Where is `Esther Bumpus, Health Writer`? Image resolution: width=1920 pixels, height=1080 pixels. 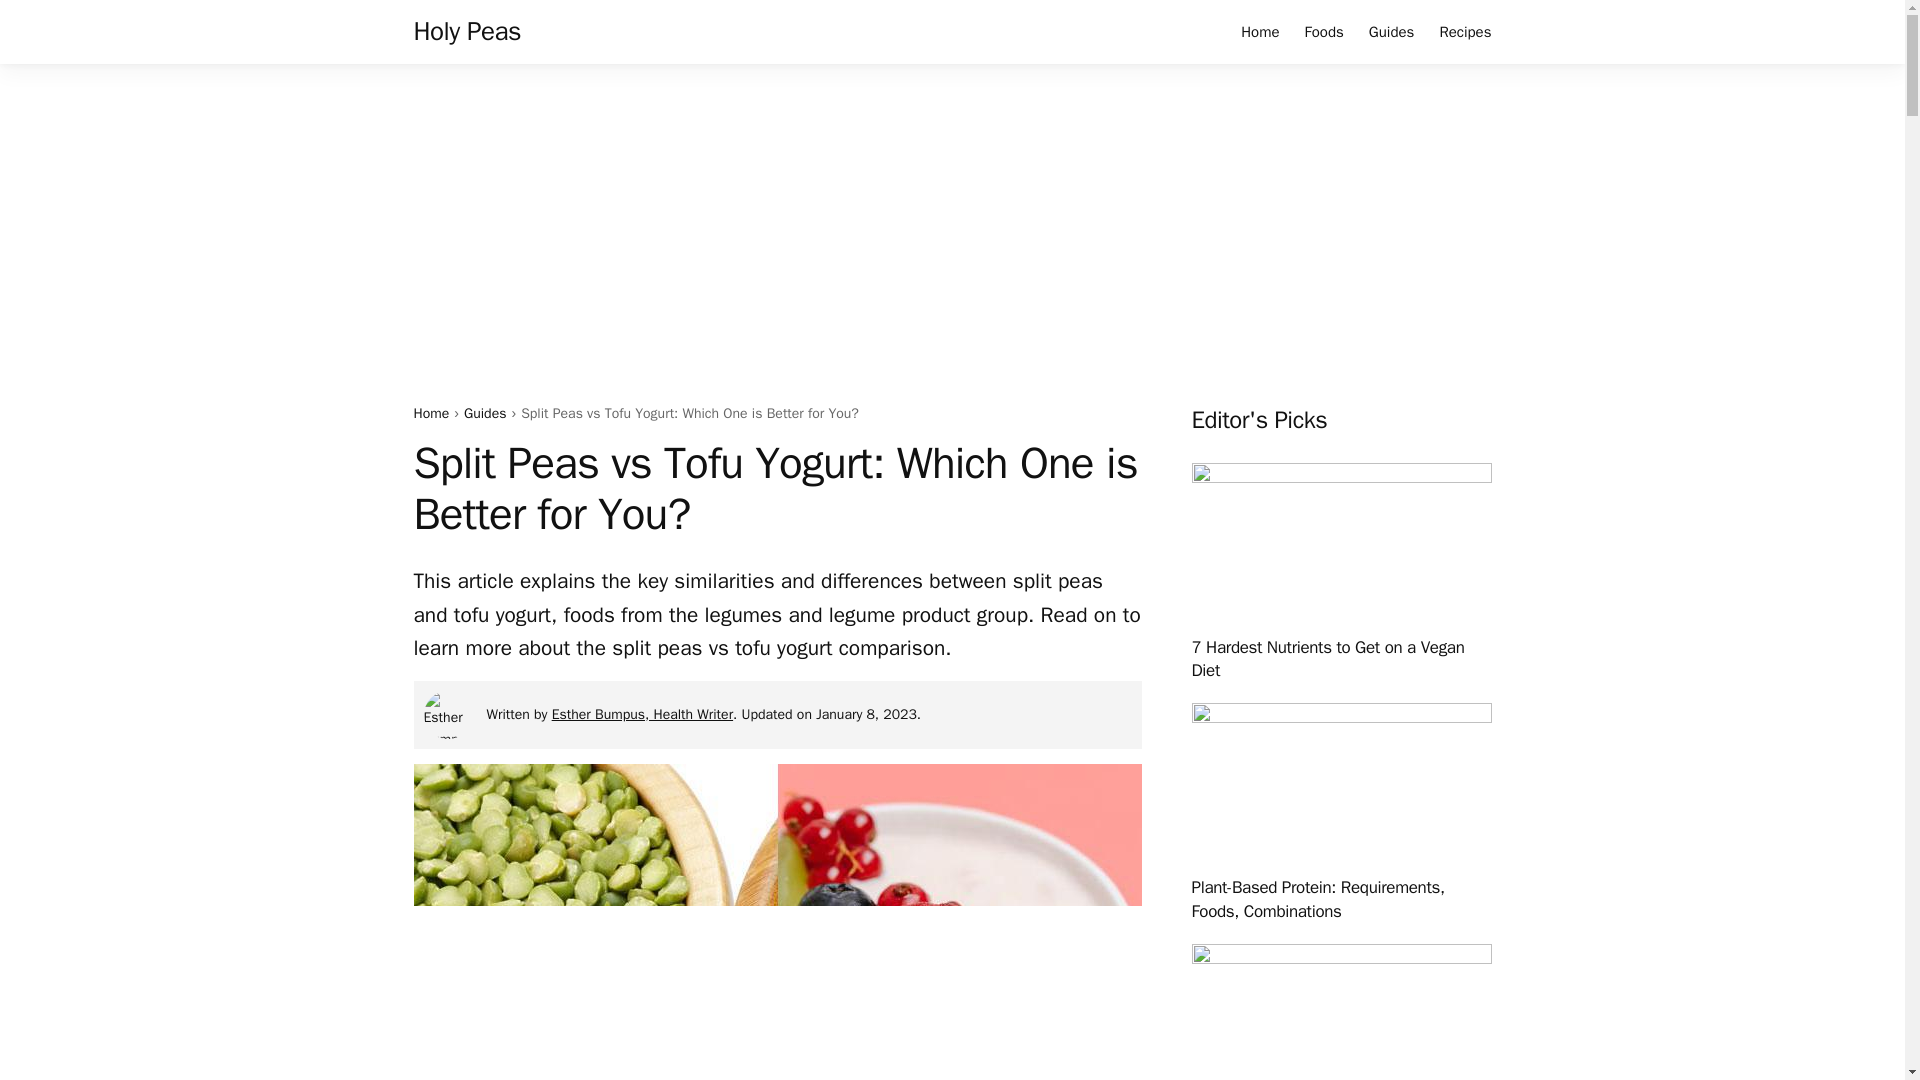
Esther Bumpus, Health Writer is located at coordinates (642, 714).